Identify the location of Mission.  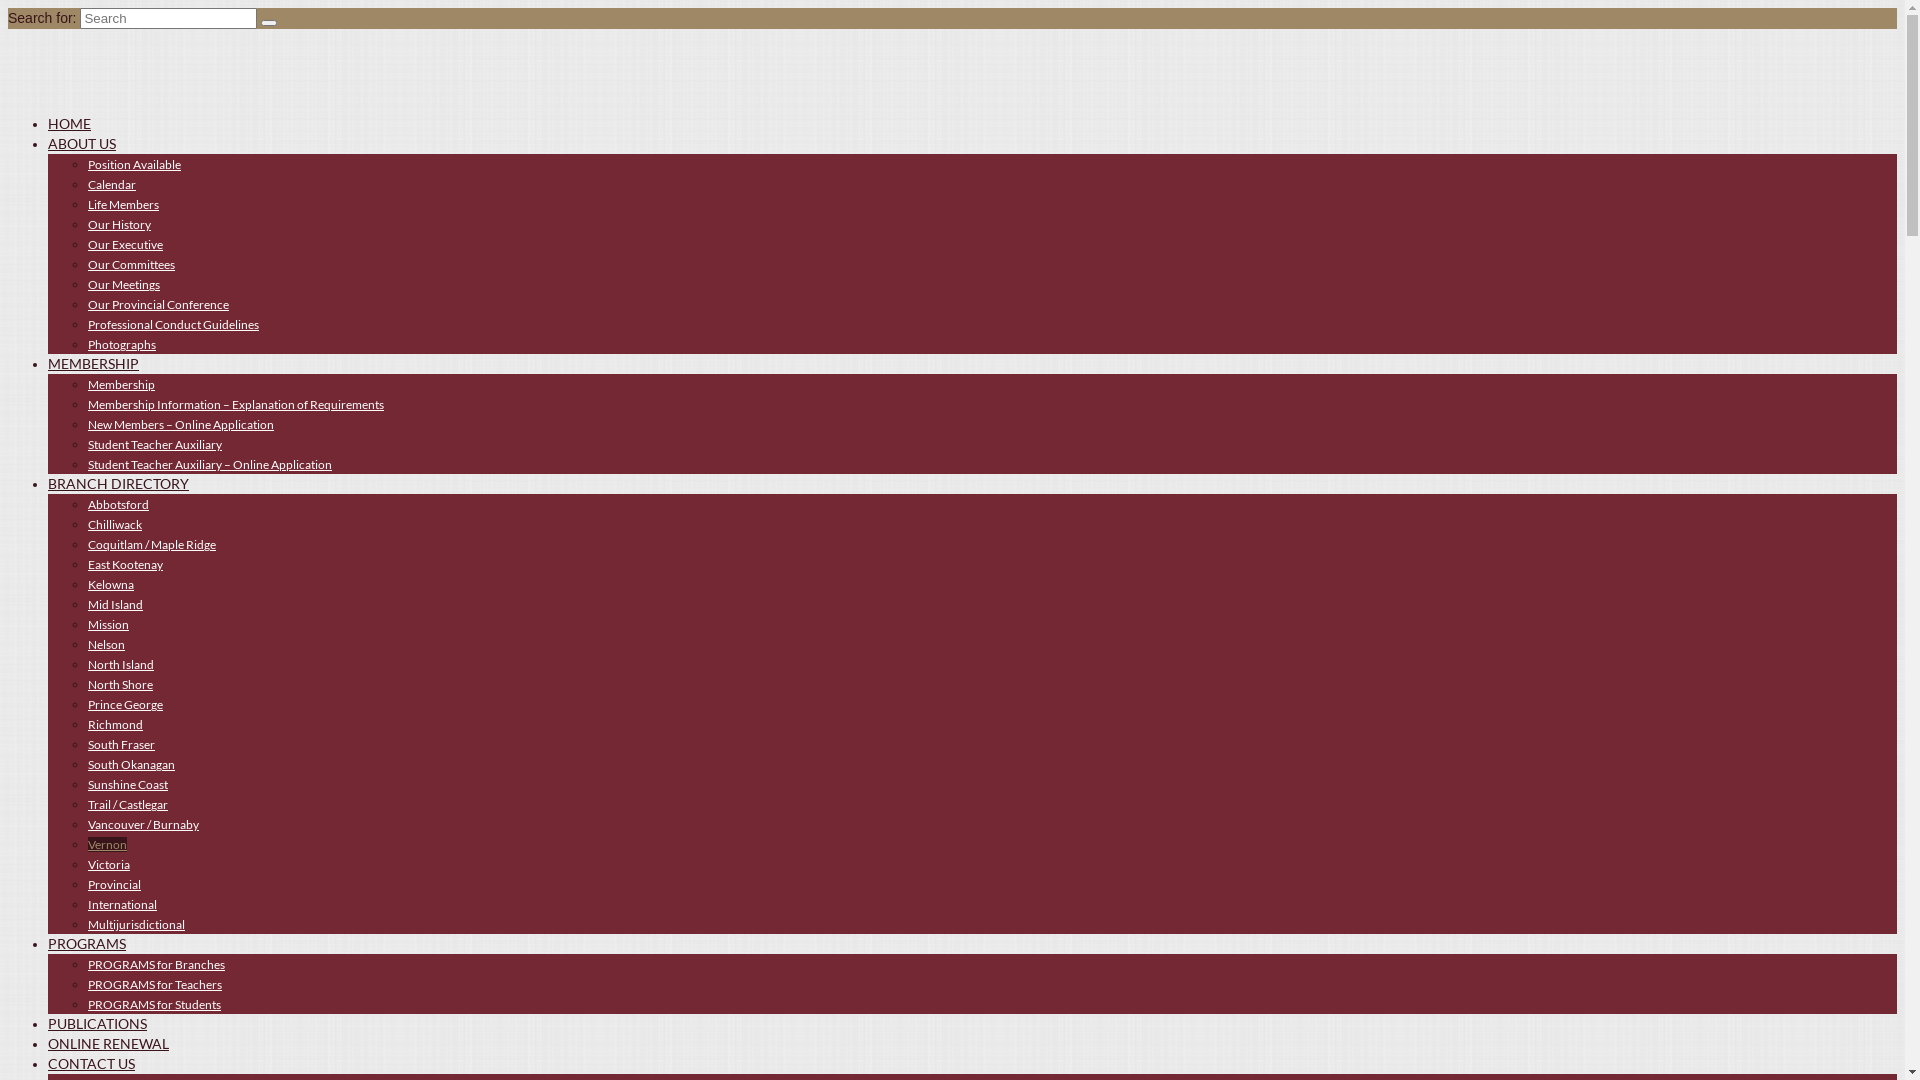
(108, 624).